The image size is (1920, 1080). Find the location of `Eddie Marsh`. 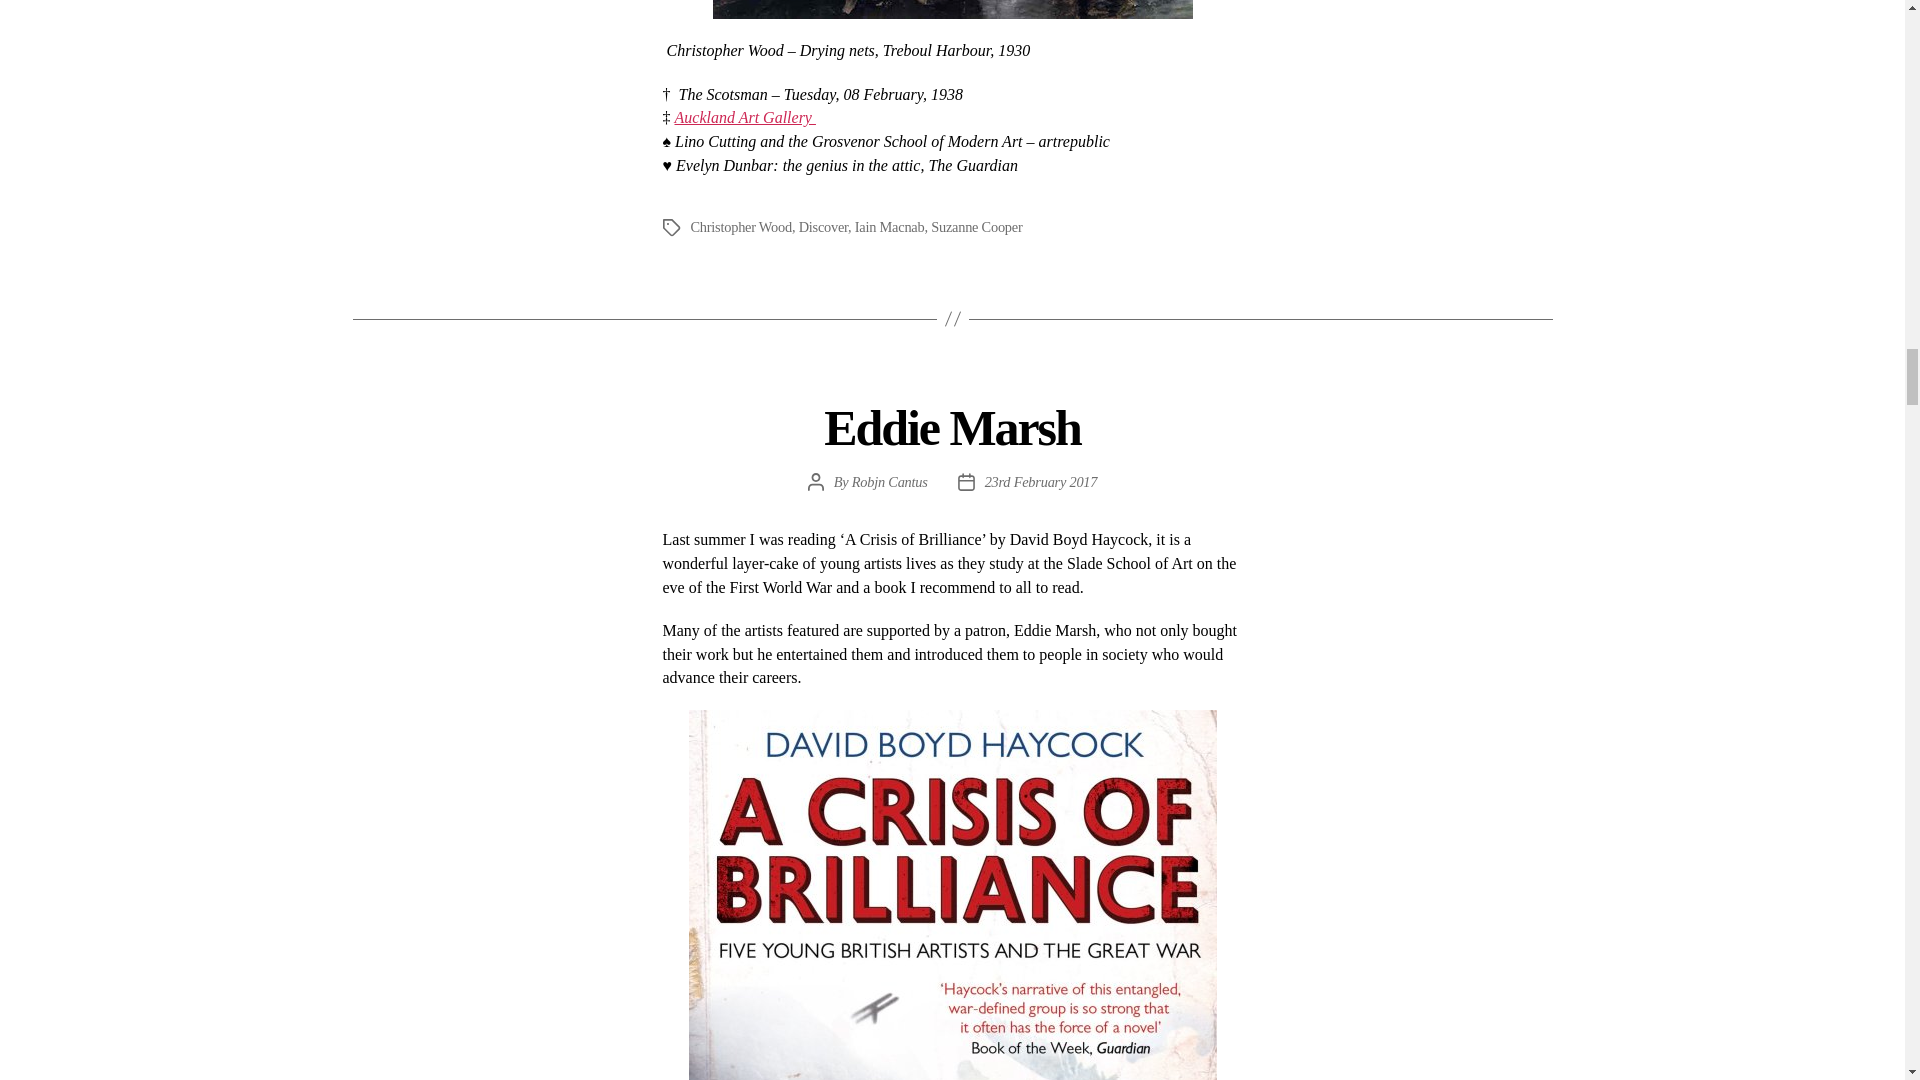

Eddie Marsh is located at coordinates (951, 427).